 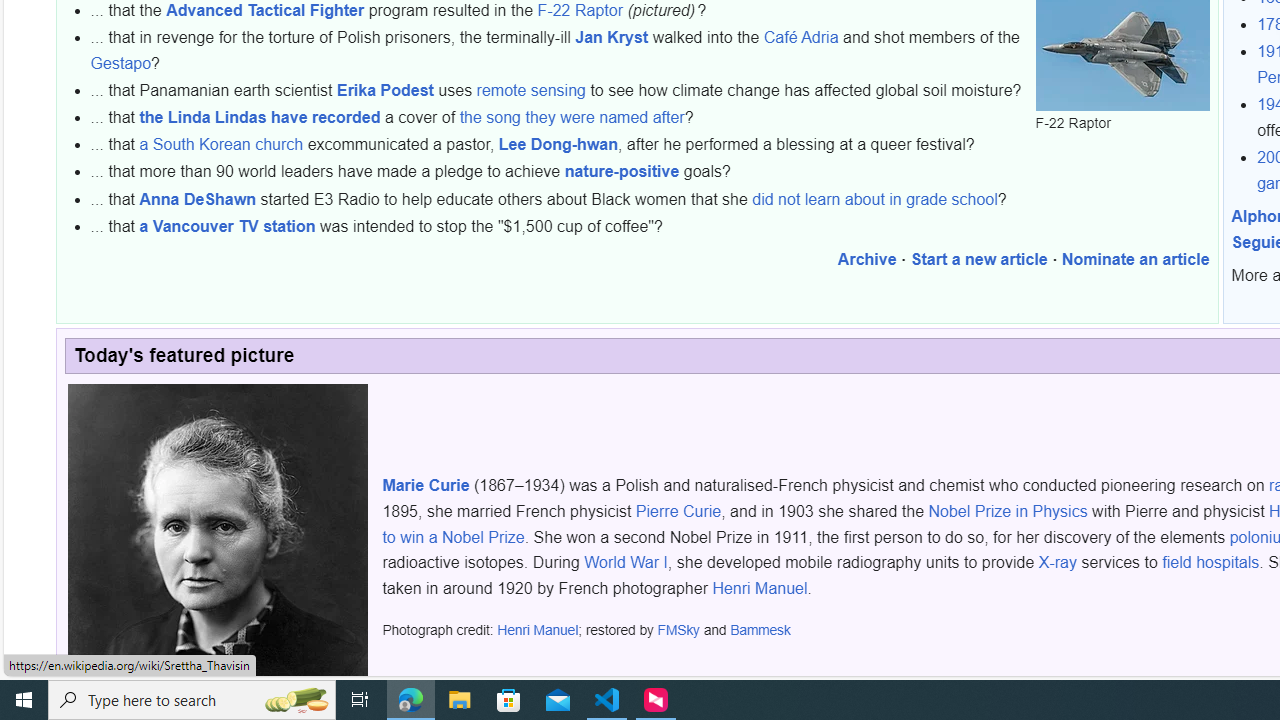 What do you see at coordinates (760, 630) in the screenshot?
I see `Bammesk` at bounding box center [760, 630].